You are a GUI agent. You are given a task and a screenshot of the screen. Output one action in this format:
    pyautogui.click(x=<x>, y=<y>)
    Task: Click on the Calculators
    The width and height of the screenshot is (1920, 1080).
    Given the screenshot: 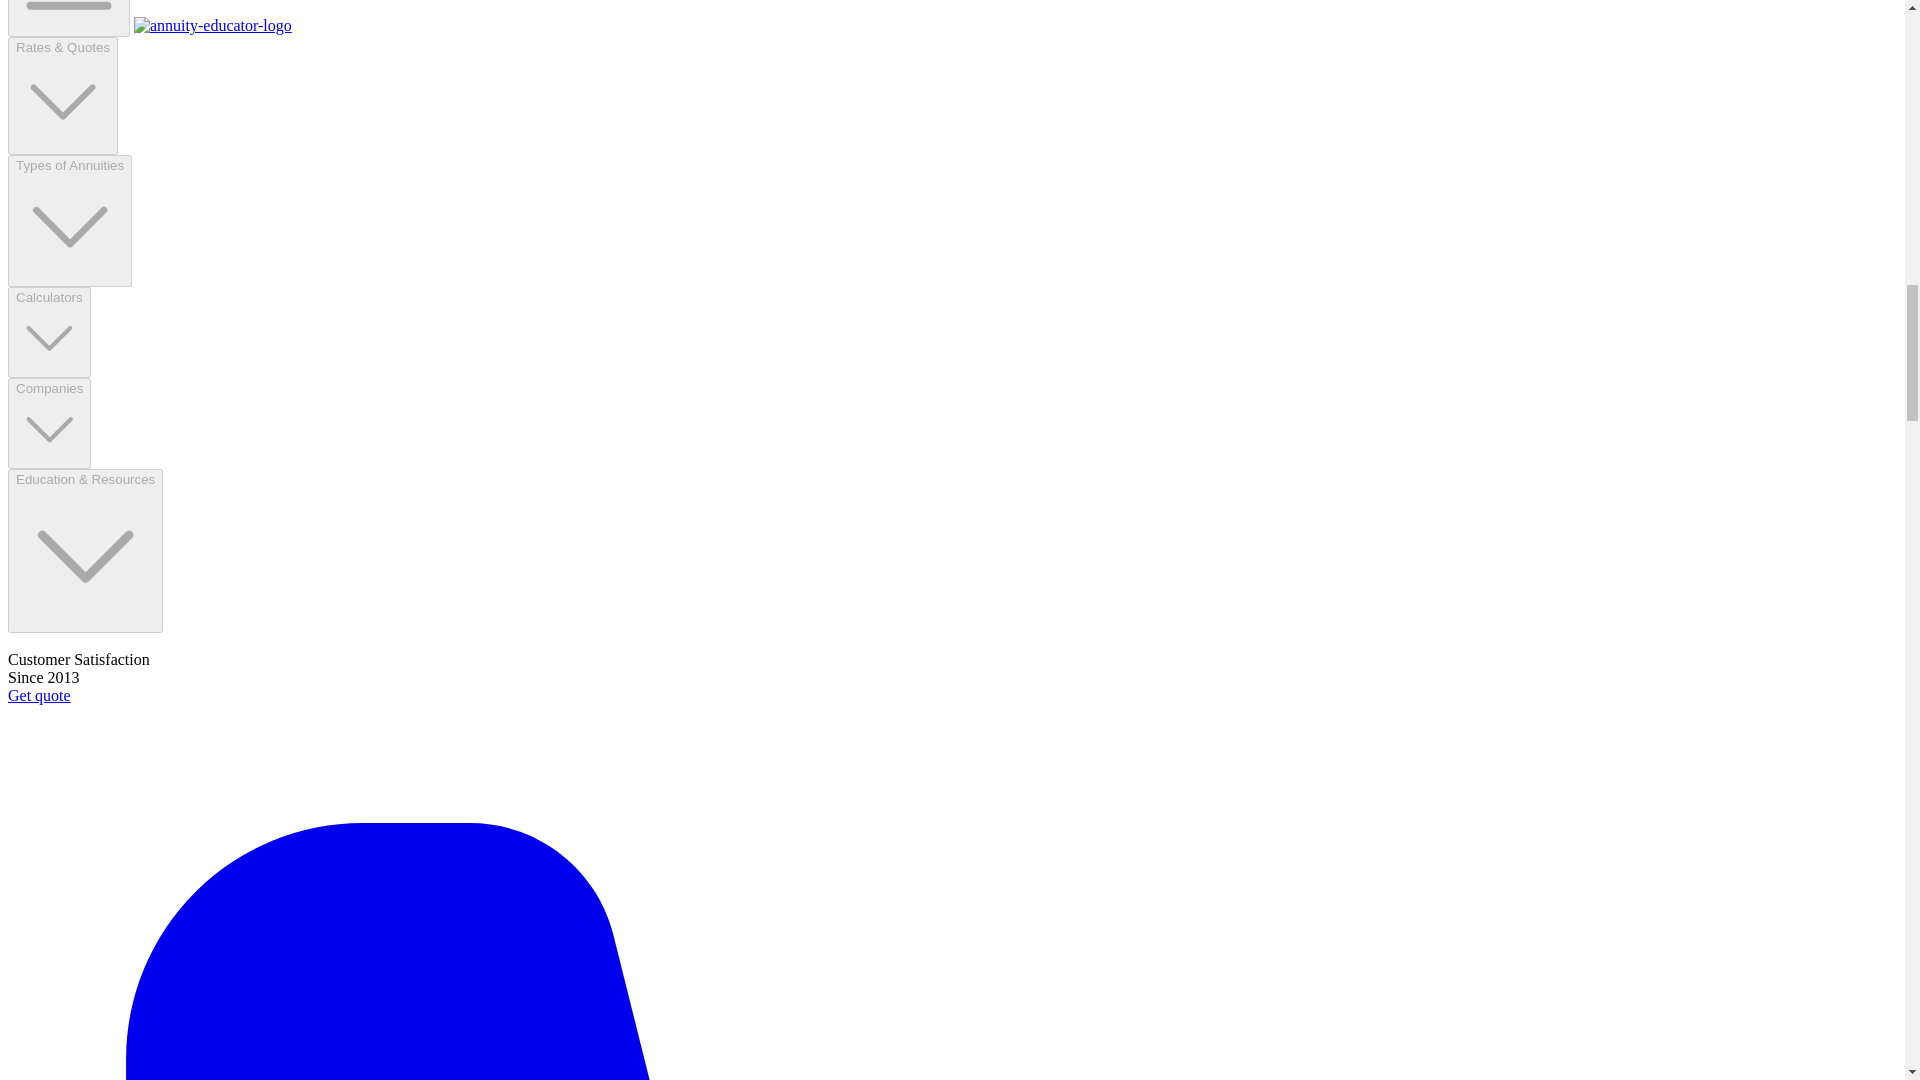 What is the action you would take?
    pyautogui.click(x=48, y=332)
    